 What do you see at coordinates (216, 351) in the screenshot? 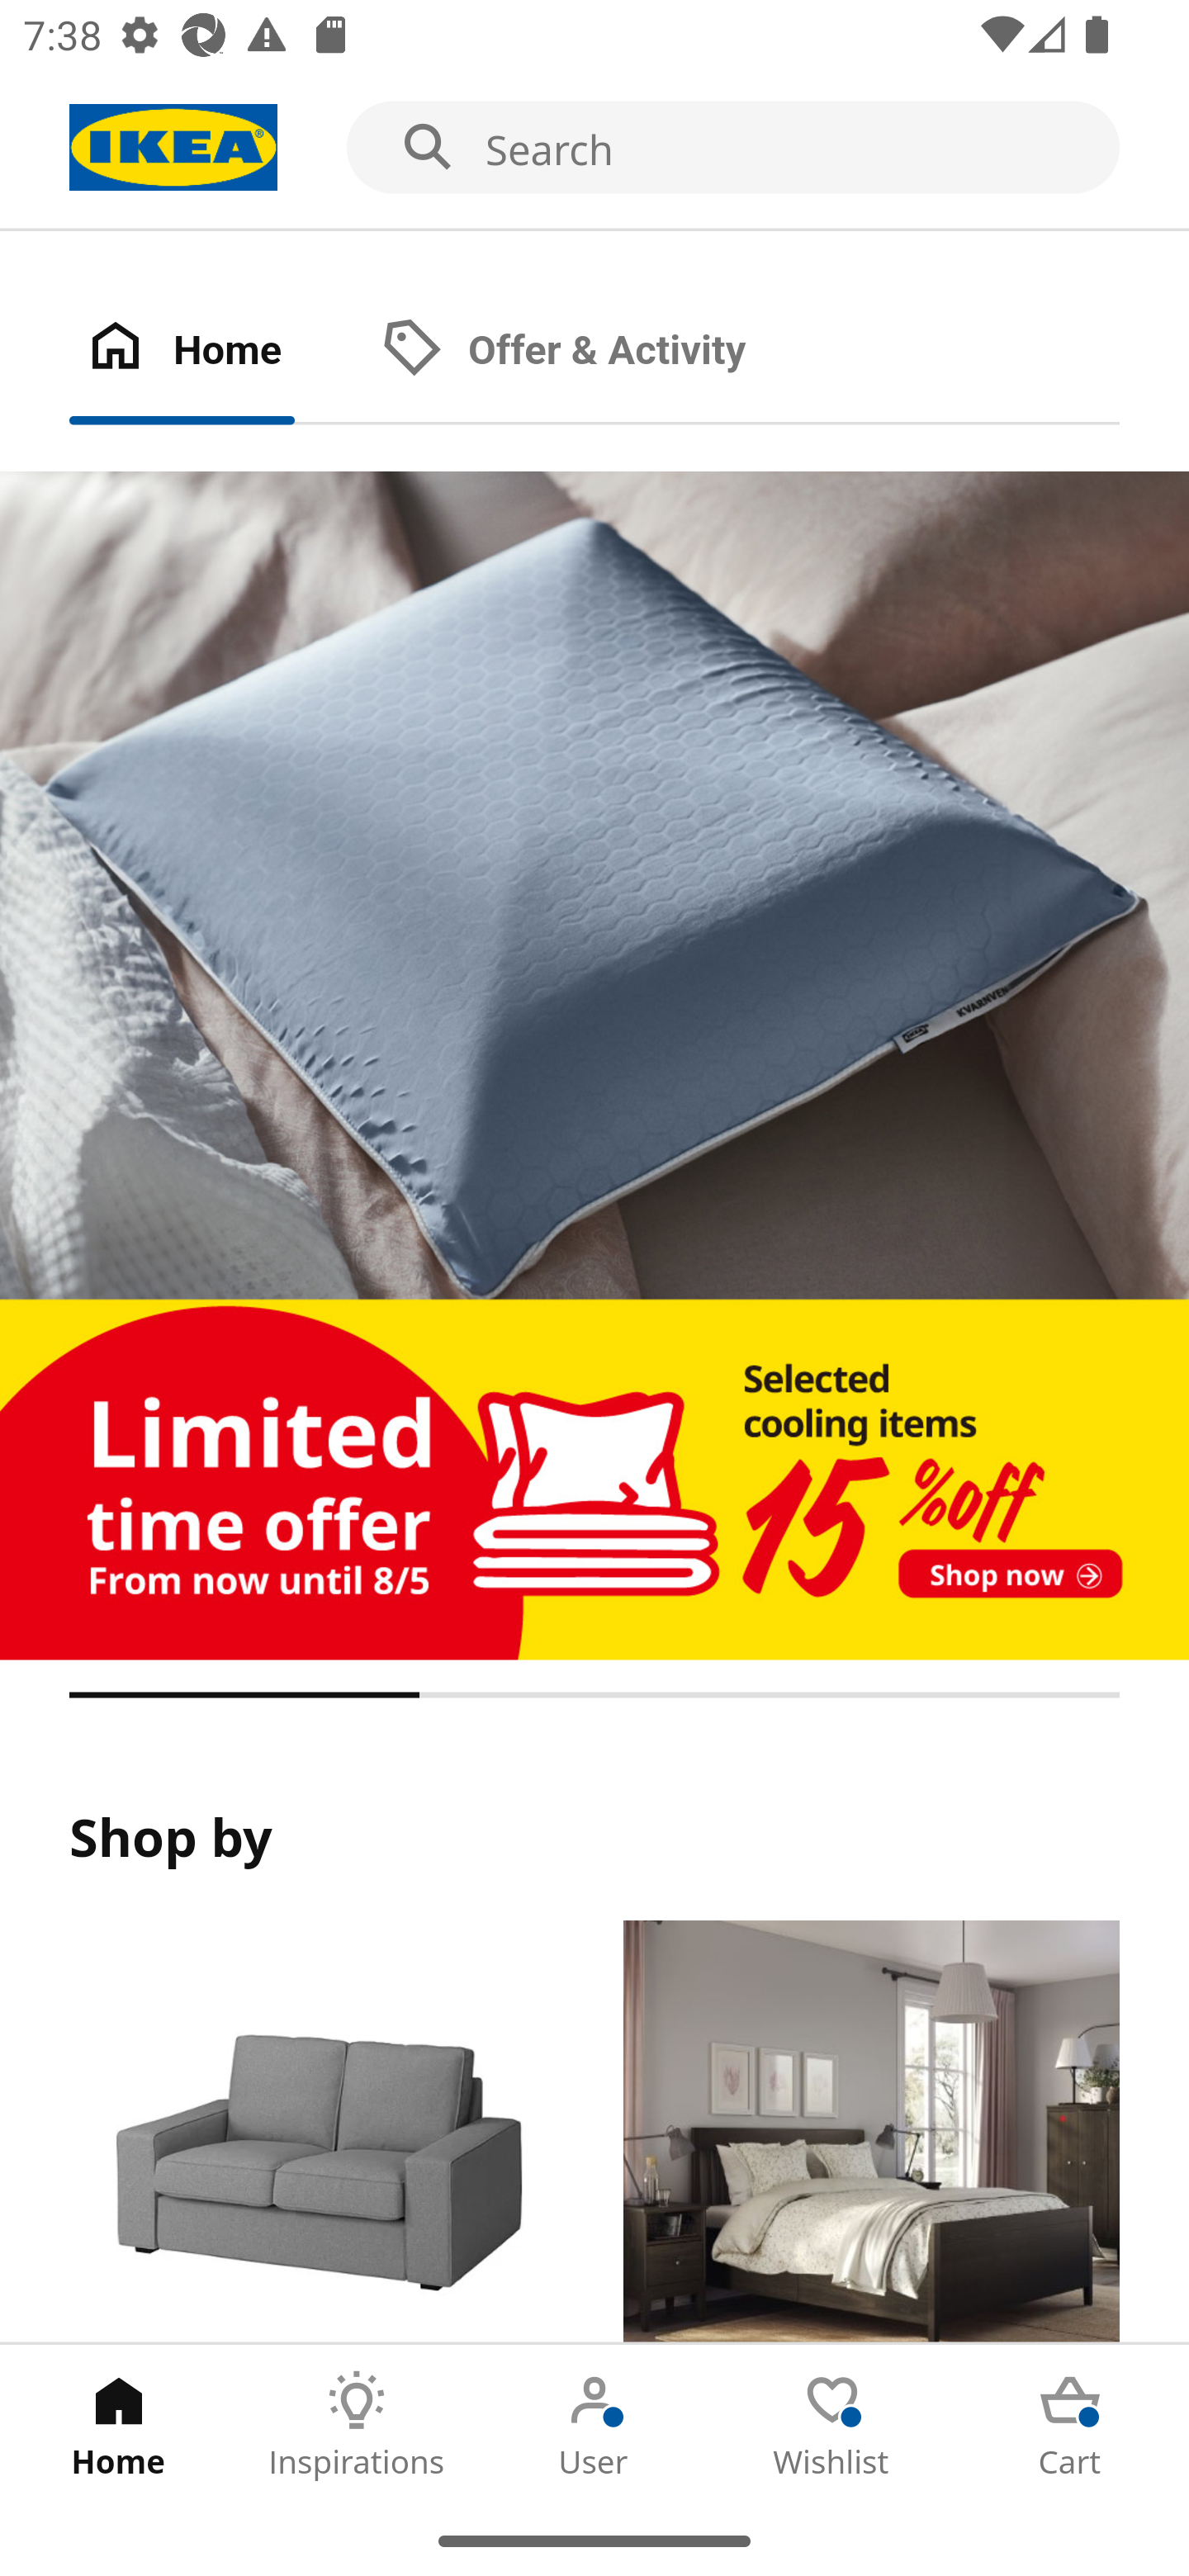
I see `Home
Tab 1 of 2` at bounding box center [216, 351].